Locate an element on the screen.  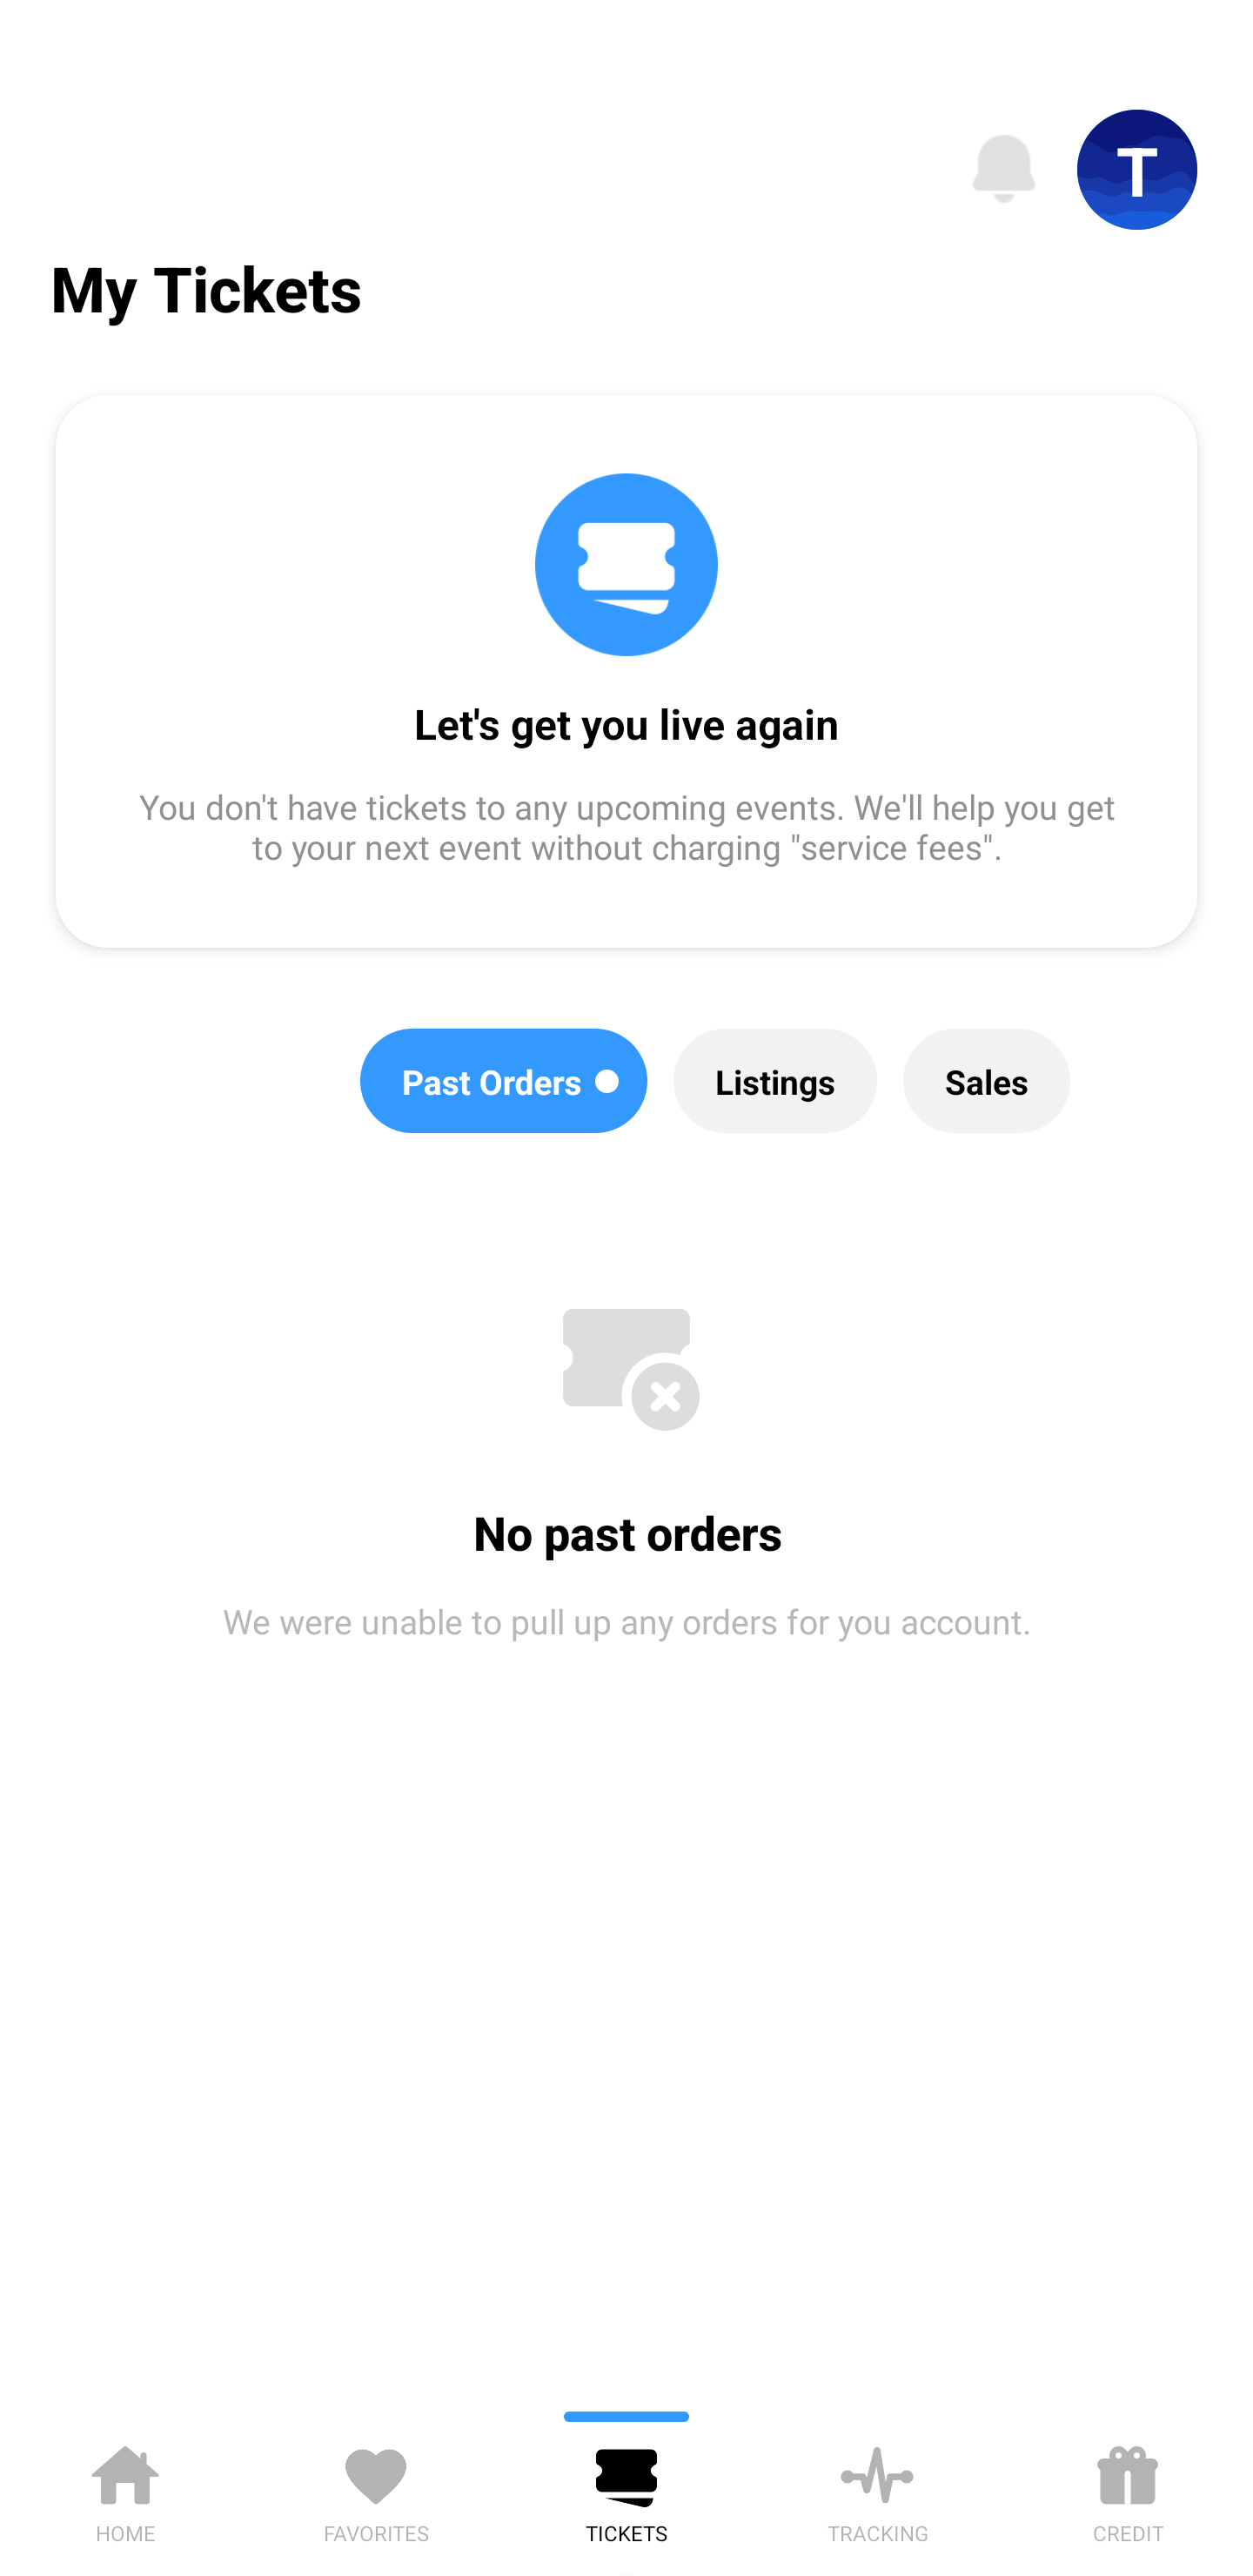
CREDIT is located at coordinates (1128, 2489).